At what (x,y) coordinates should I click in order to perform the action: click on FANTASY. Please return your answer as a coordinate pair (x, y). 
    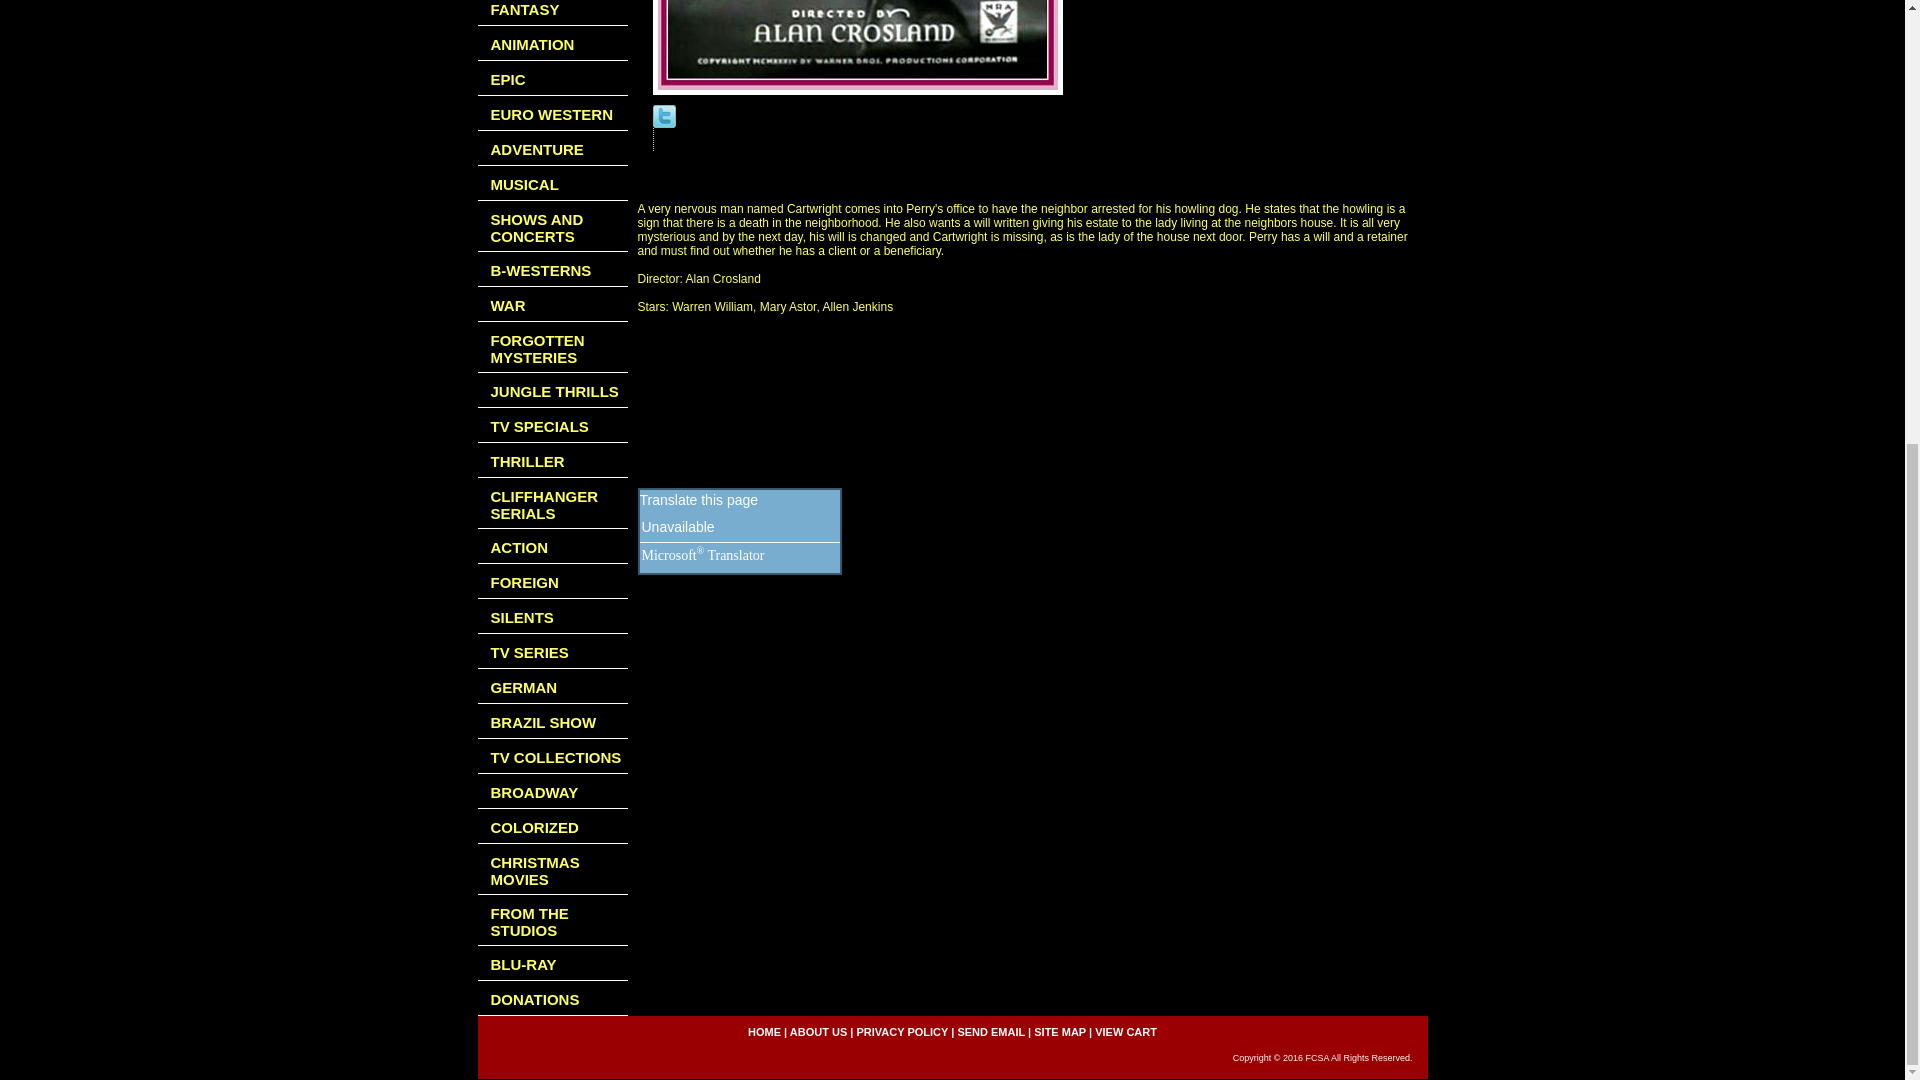
    Looking at the image, I should click on (552, 12).